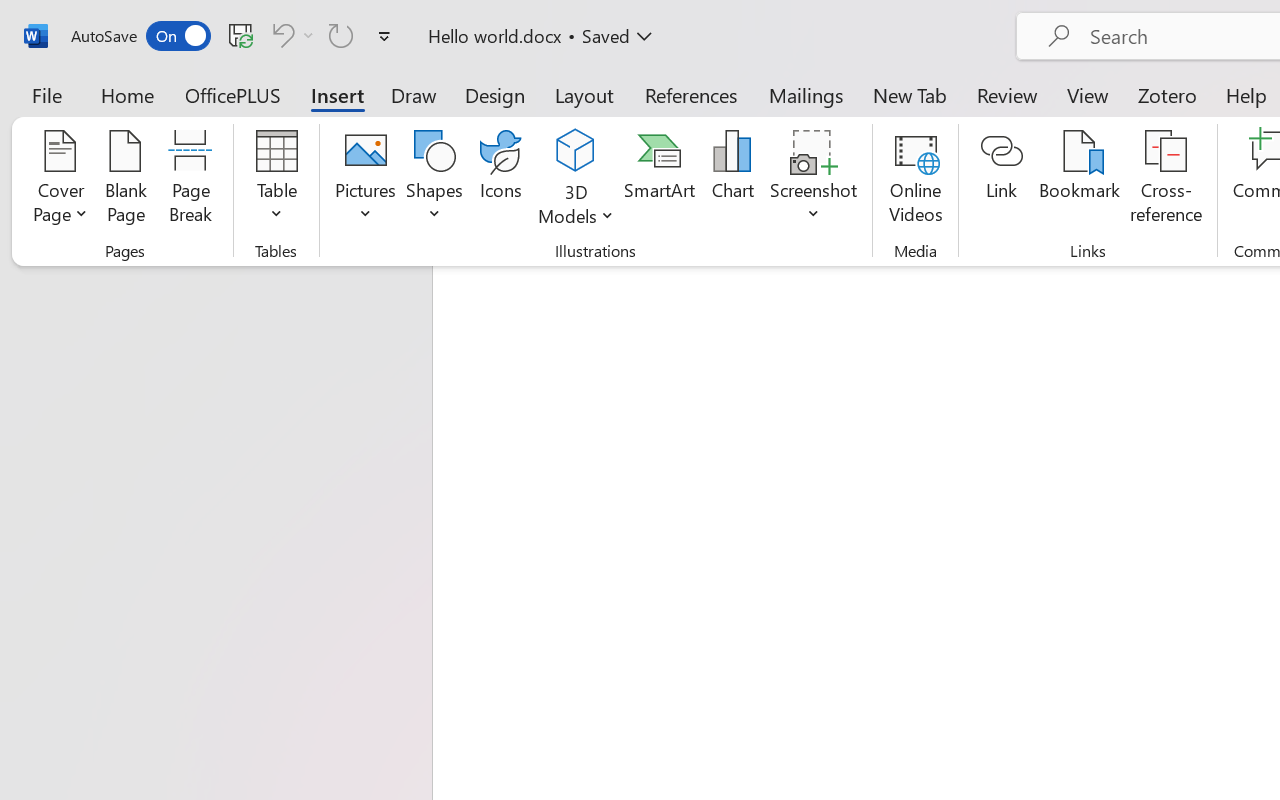 Image resolution: width=1280 pixels, height=800 pixels. Describe the element at coordinates (233, 94) in the screenshot. I see `OfficePLUS` at that location.